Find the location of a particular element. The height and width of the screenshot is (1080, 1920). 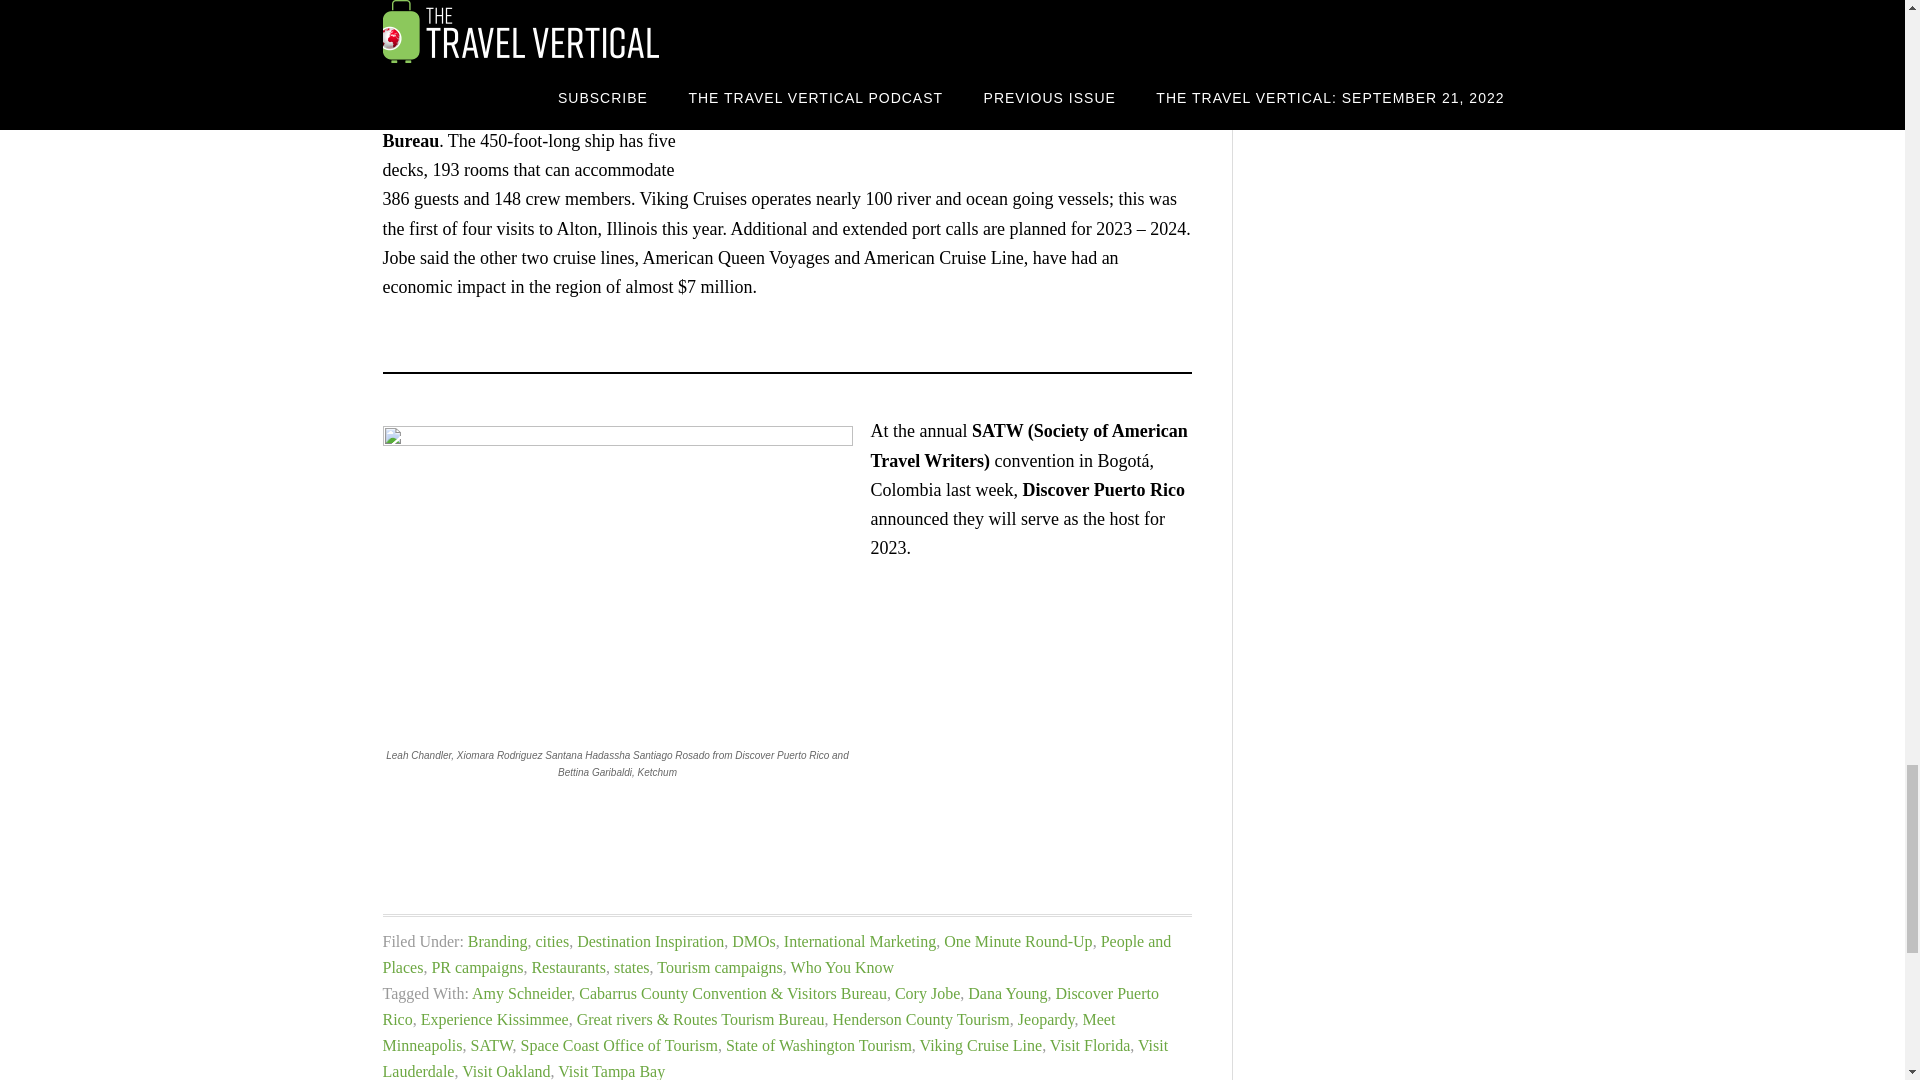

Branding is located at coordinates (498, 942).